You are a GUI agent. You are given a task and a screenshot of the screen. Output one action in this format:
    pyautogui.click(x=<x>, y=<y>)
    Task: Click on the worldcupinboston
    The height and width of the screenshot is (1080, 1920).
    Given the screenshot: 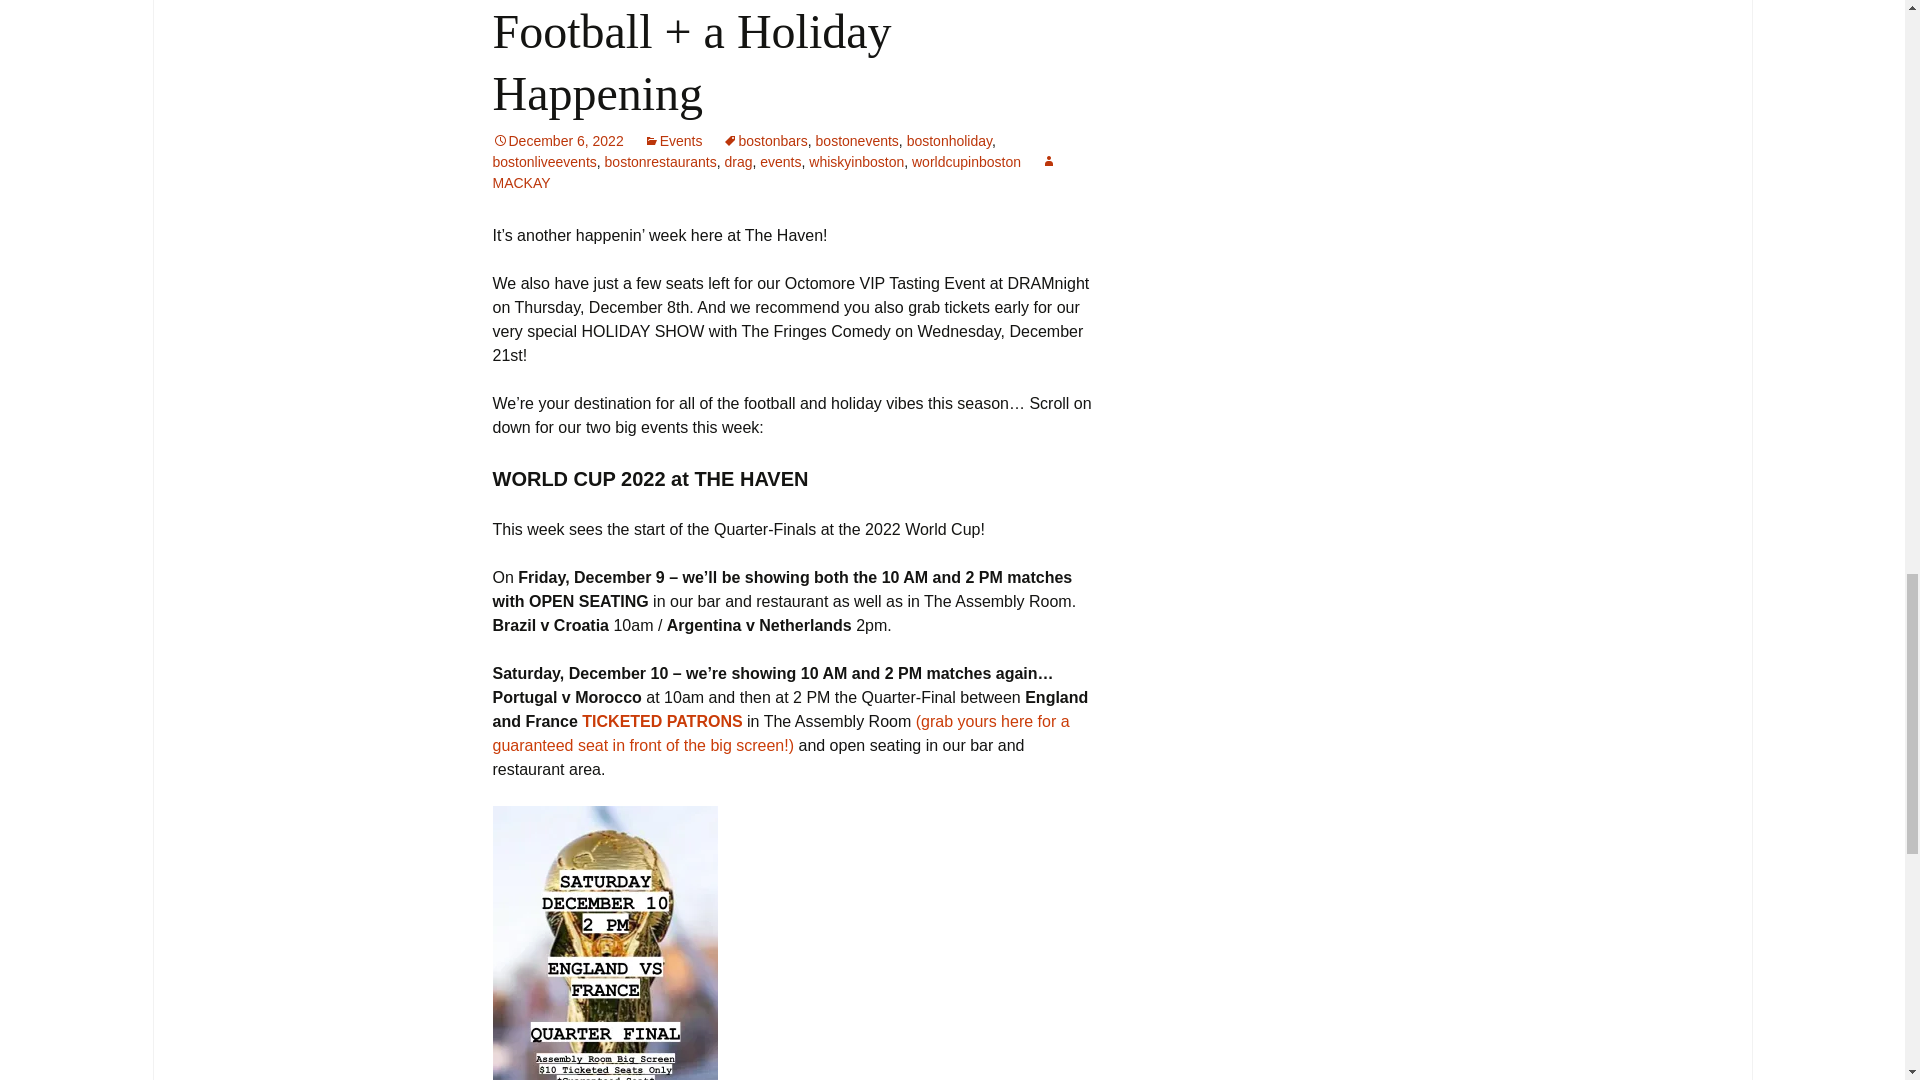 What is the action you would take?
    pyautogui.click(x=966, y=162)
    